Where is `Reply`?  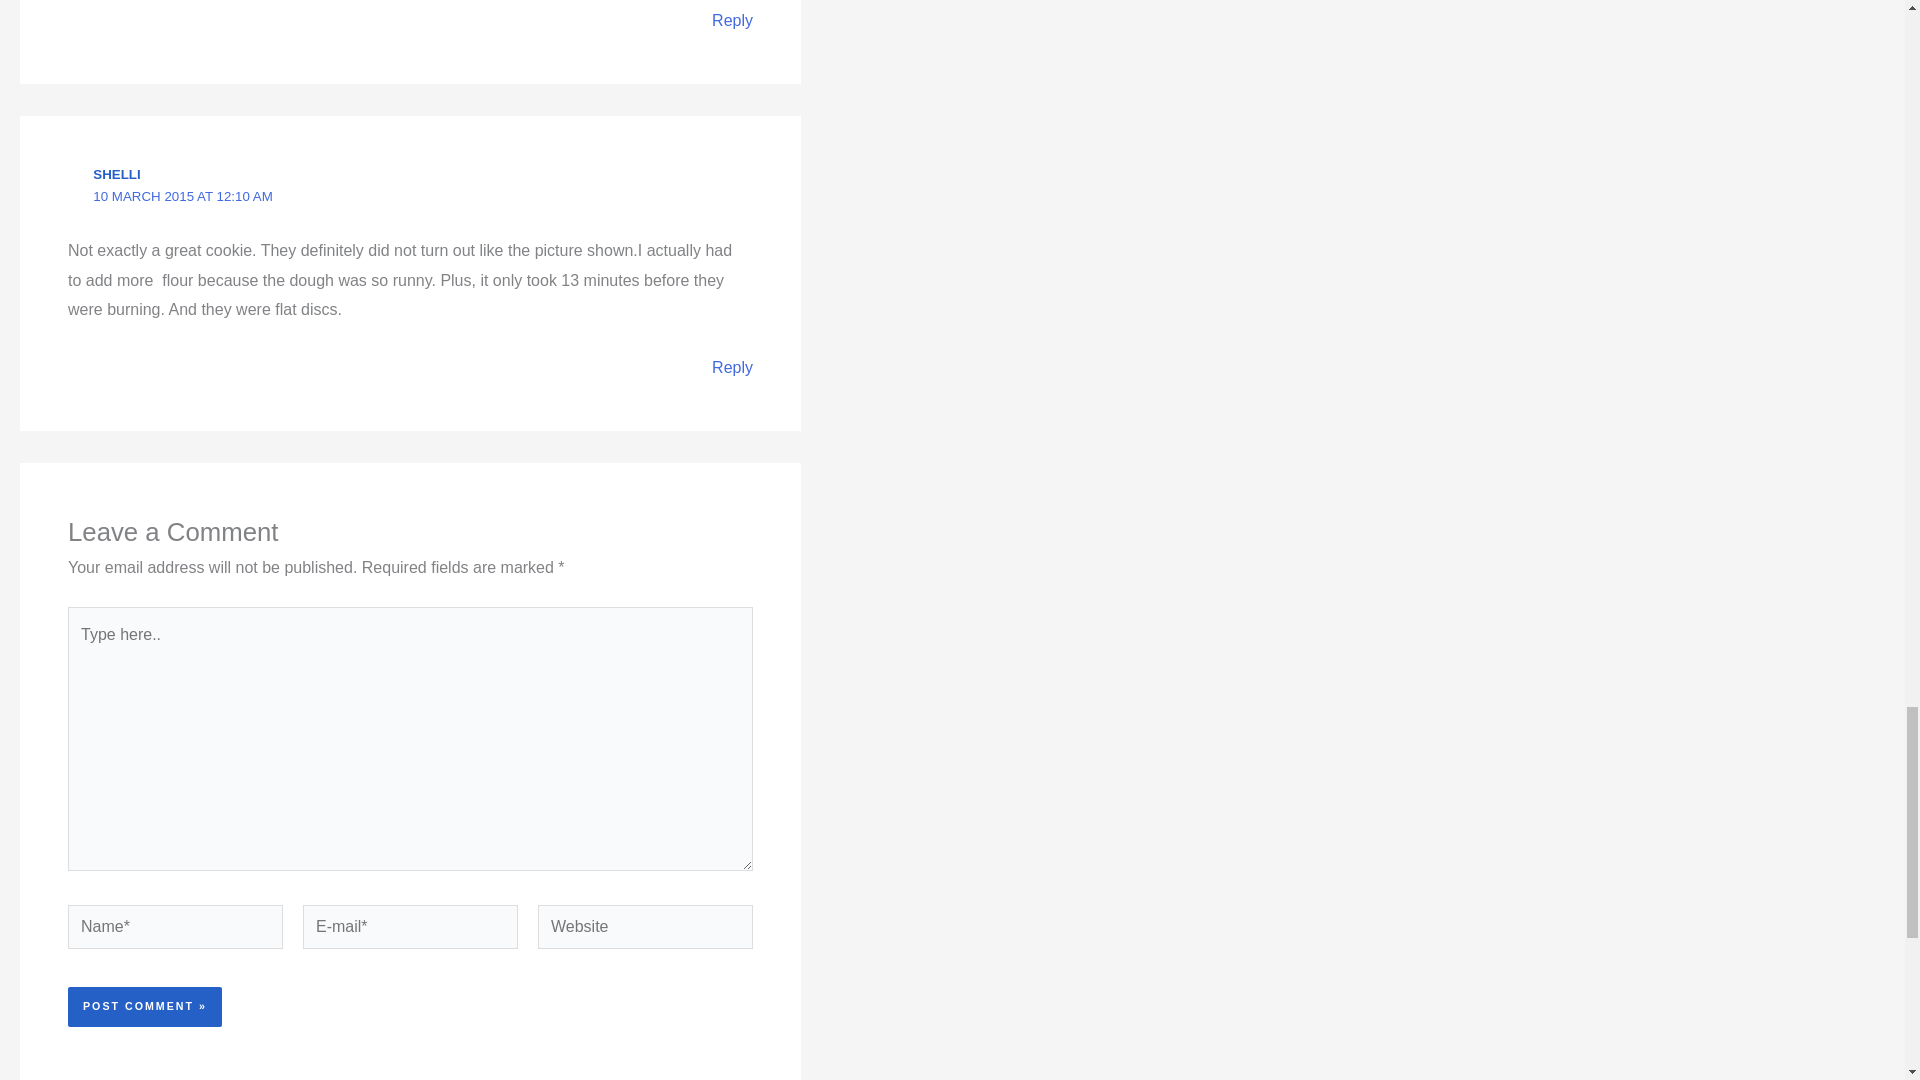
Reply is located at coordinates (732, 20).